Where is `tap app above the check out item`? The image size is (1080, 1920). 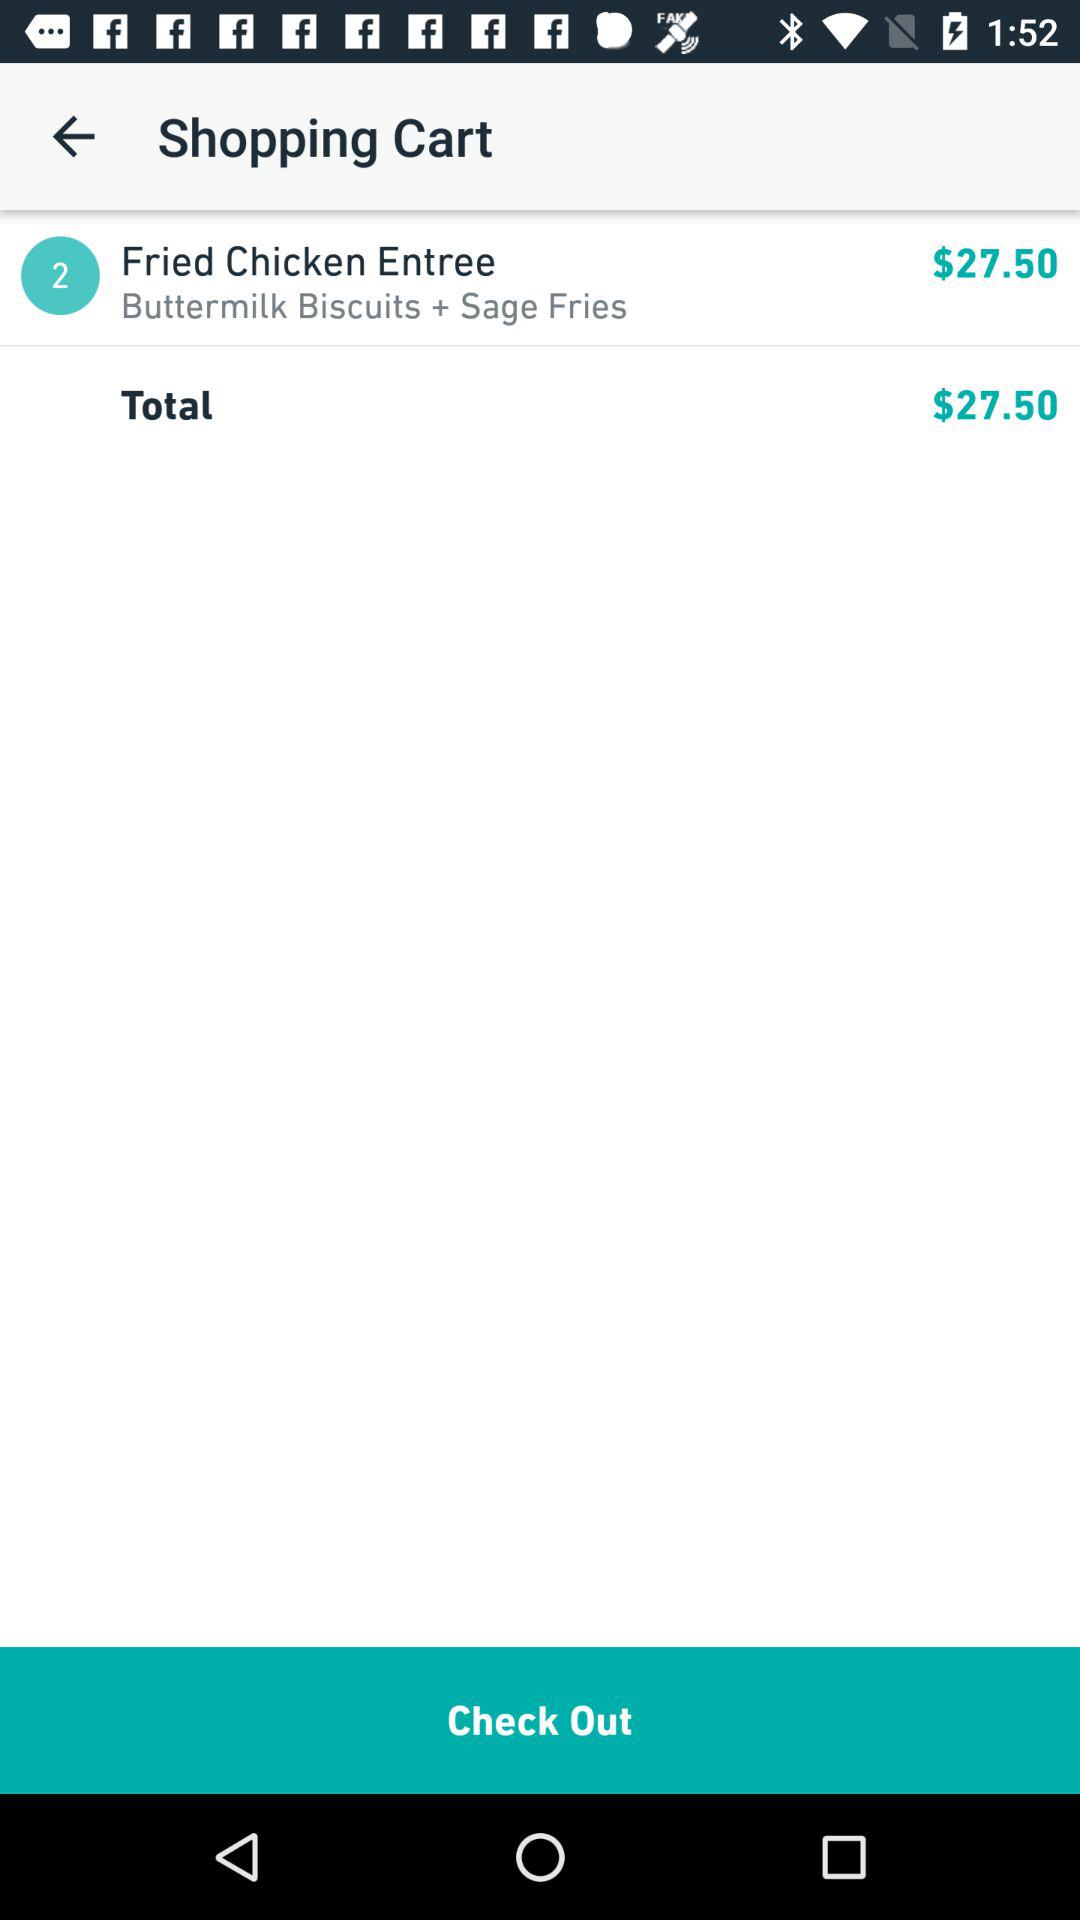
tap app above the check out item is located at coordinates (526, 404).